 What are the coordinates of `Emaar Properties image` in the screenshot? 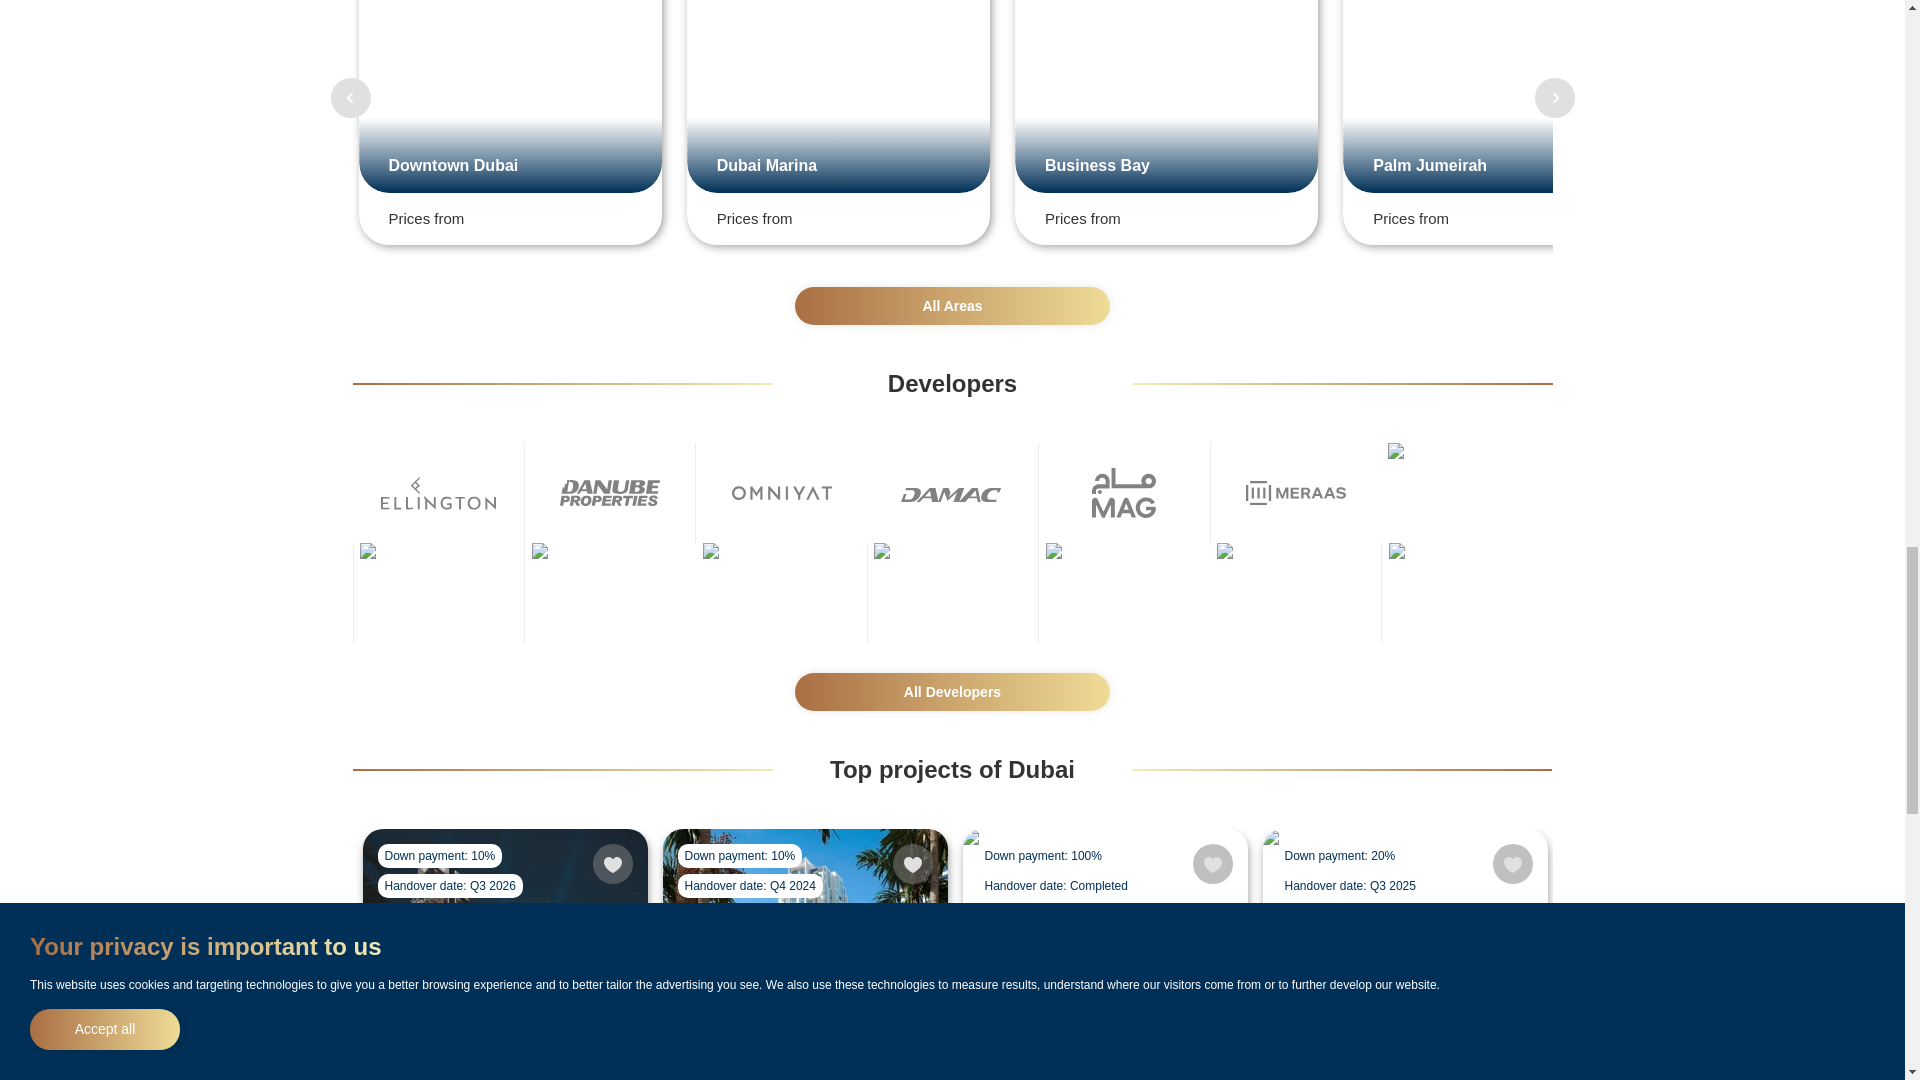 It's located at (1296, 592).